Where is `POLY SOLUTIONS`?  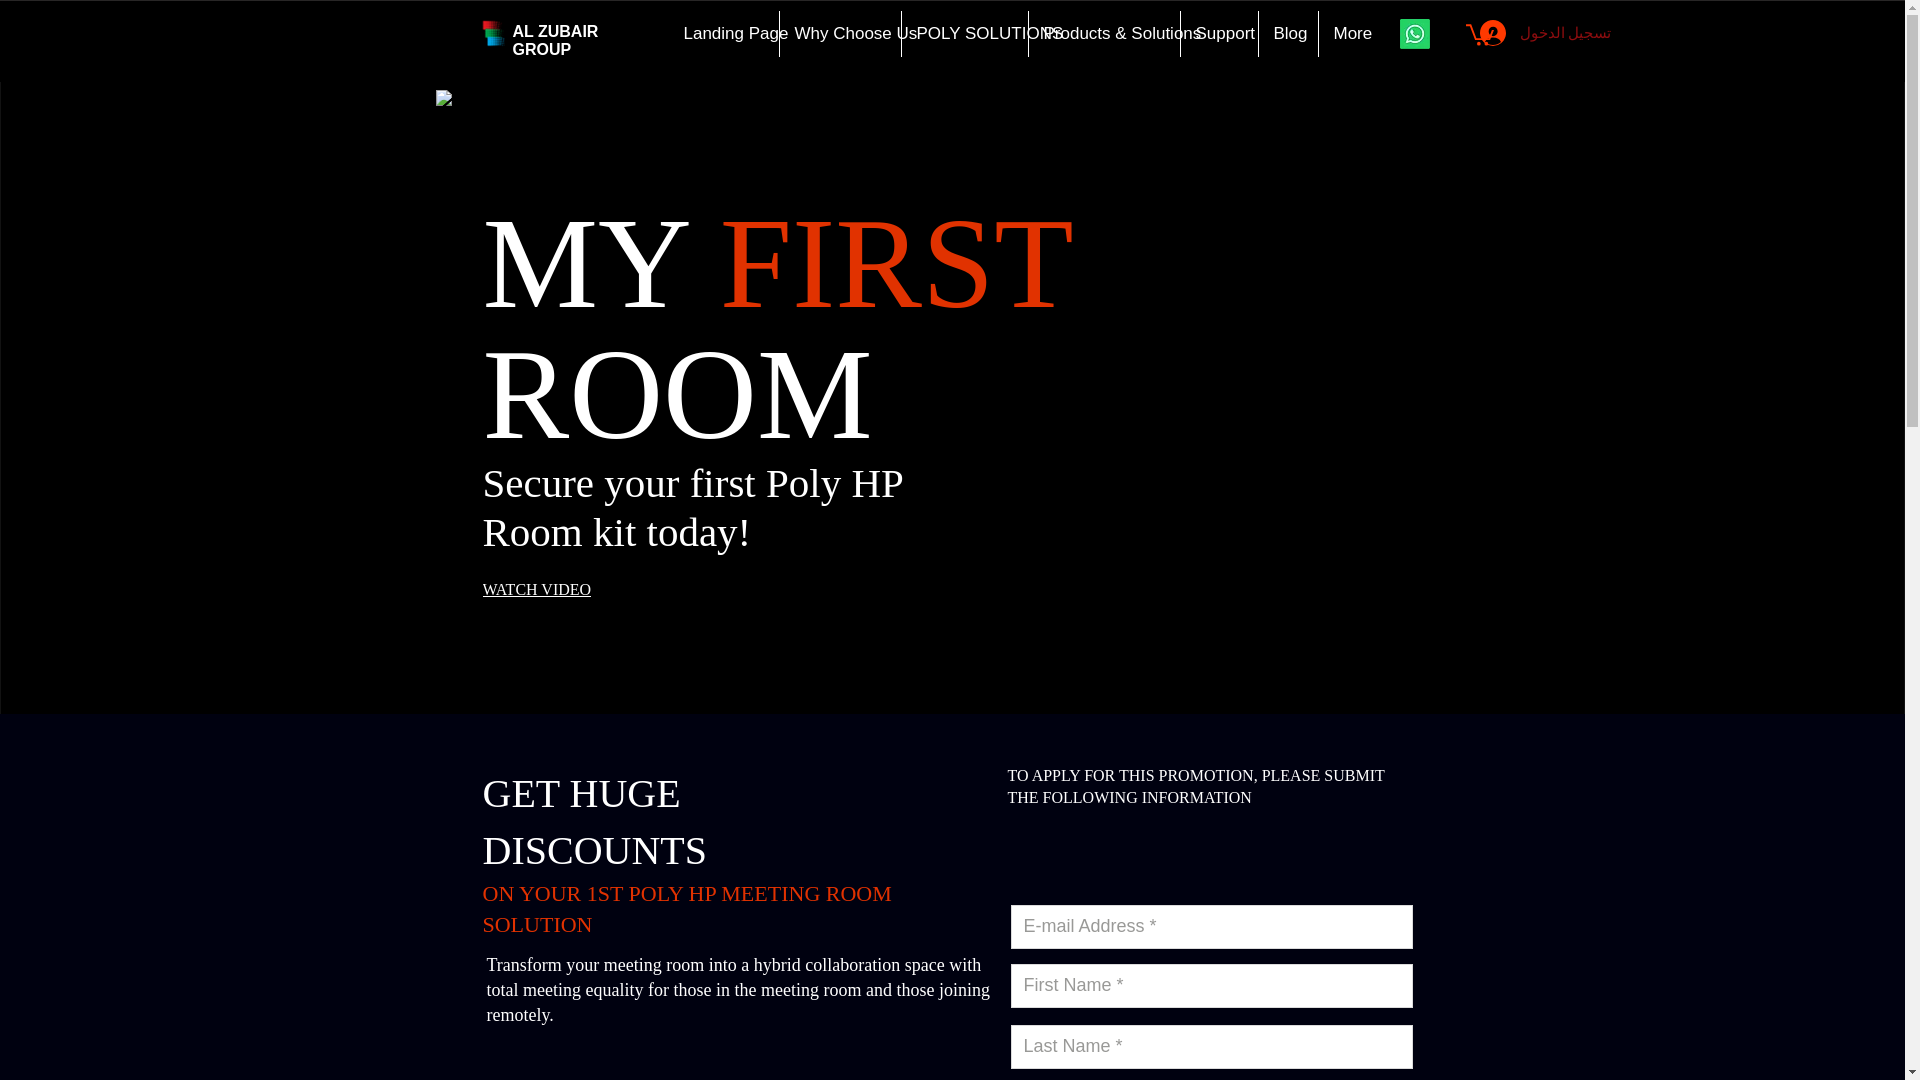
POLY SOLUTIONS is located at coordinates (964, 34).